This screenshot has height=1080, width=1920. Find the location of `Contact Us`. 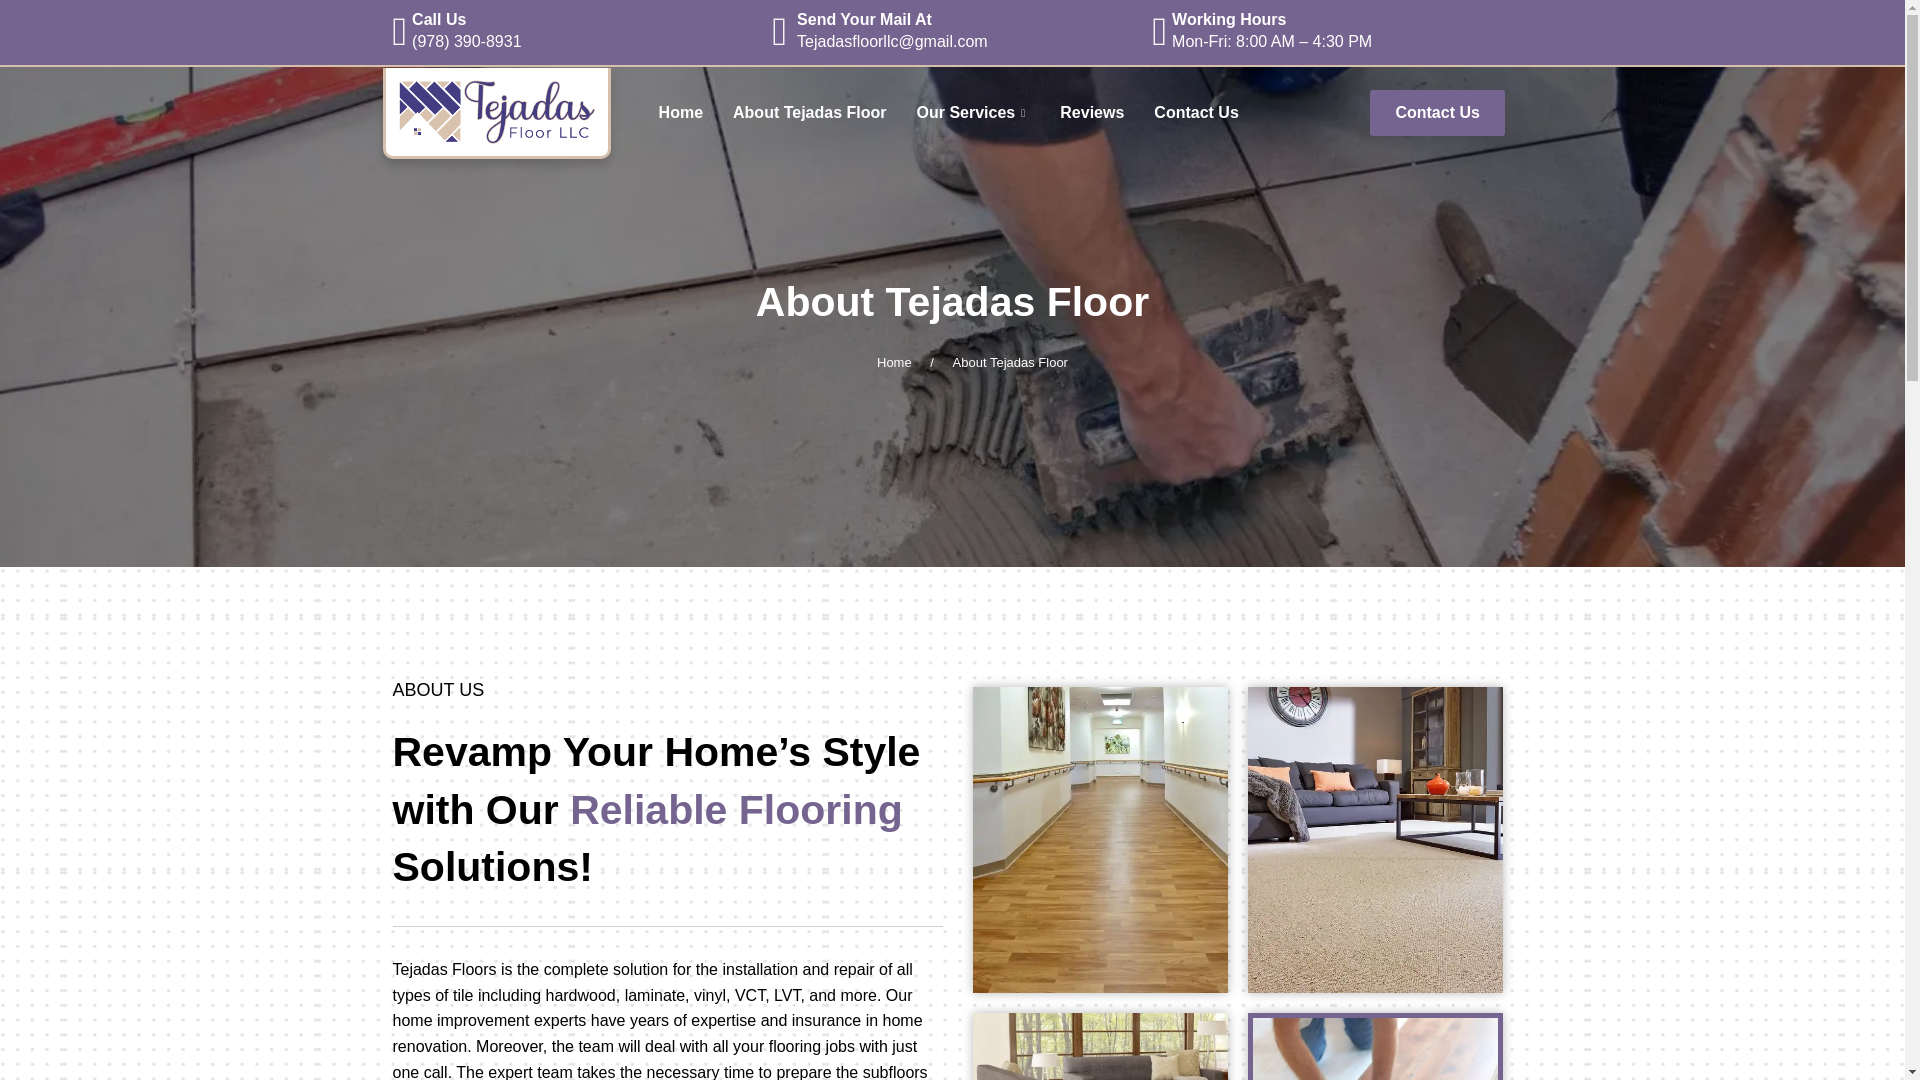

Contact Us is located at coordinates (1196, 113).